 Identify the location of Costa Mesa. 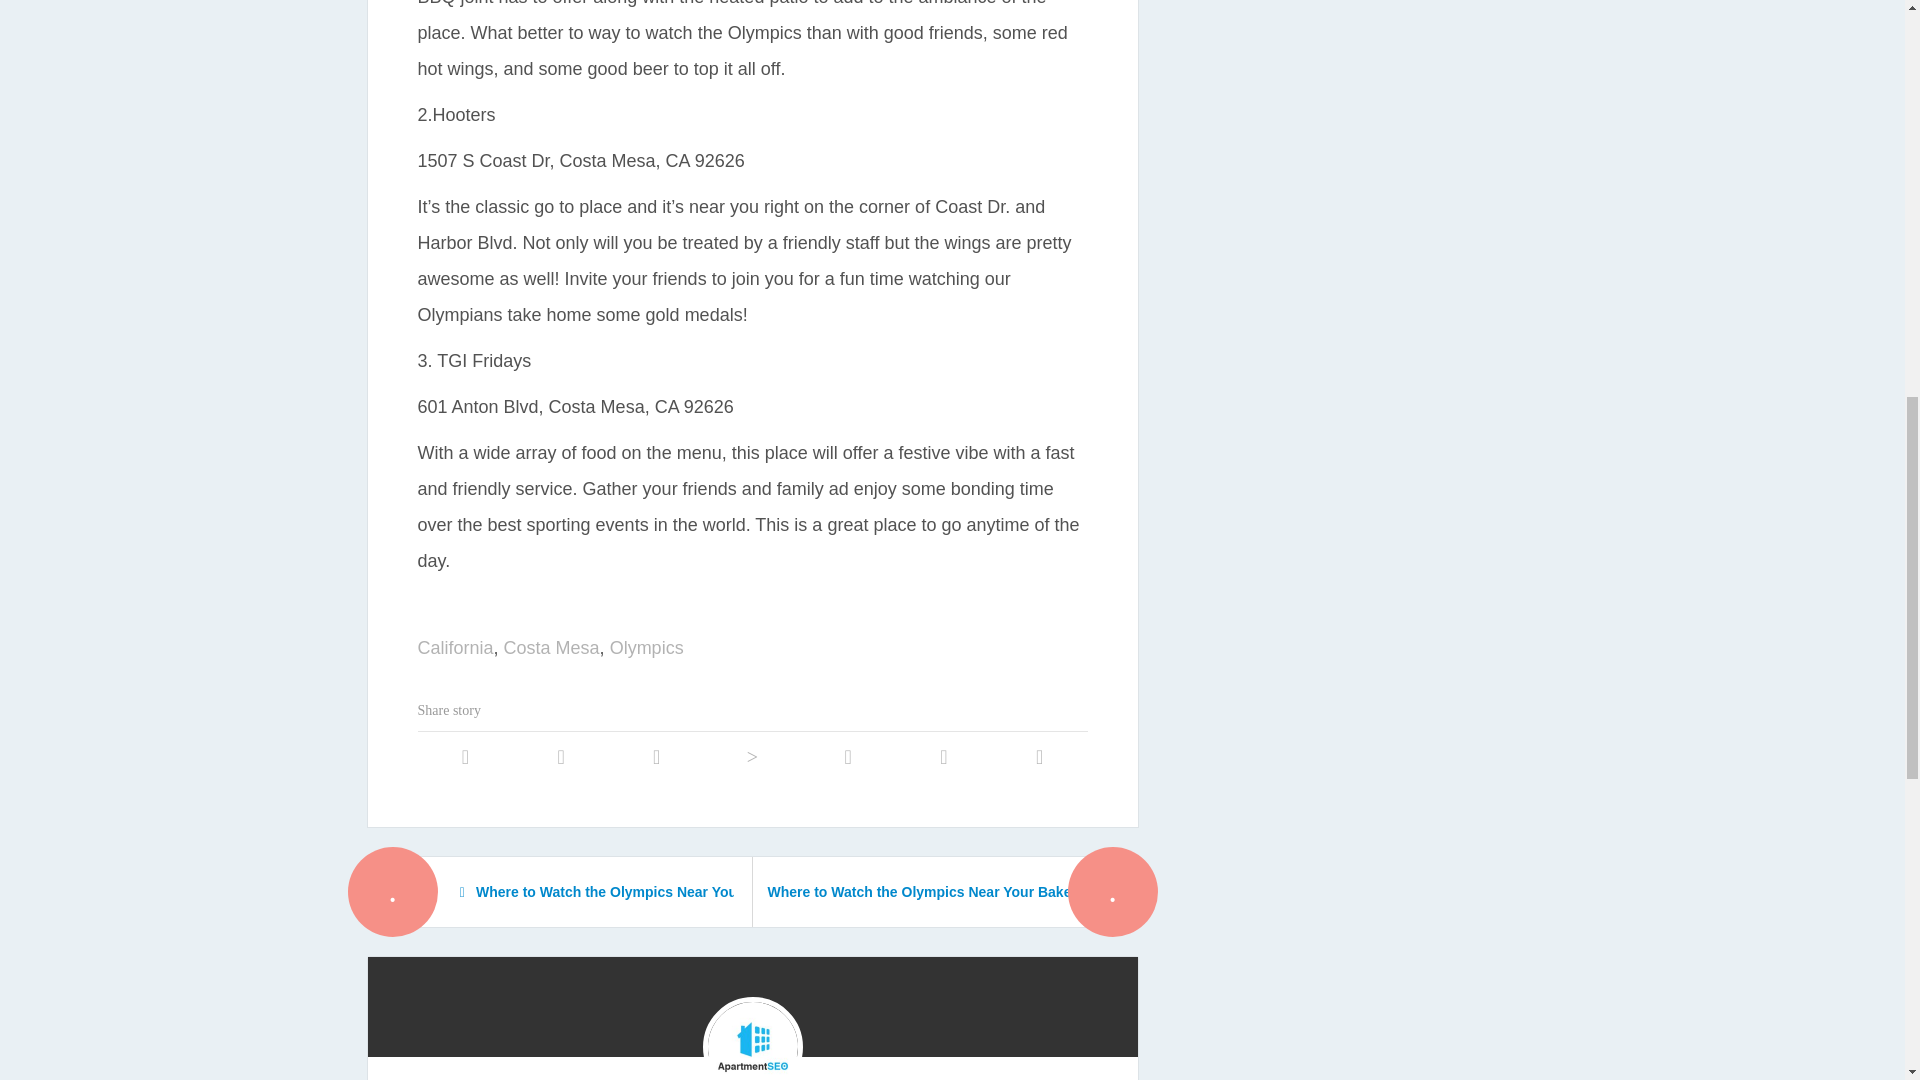
(551, 648).